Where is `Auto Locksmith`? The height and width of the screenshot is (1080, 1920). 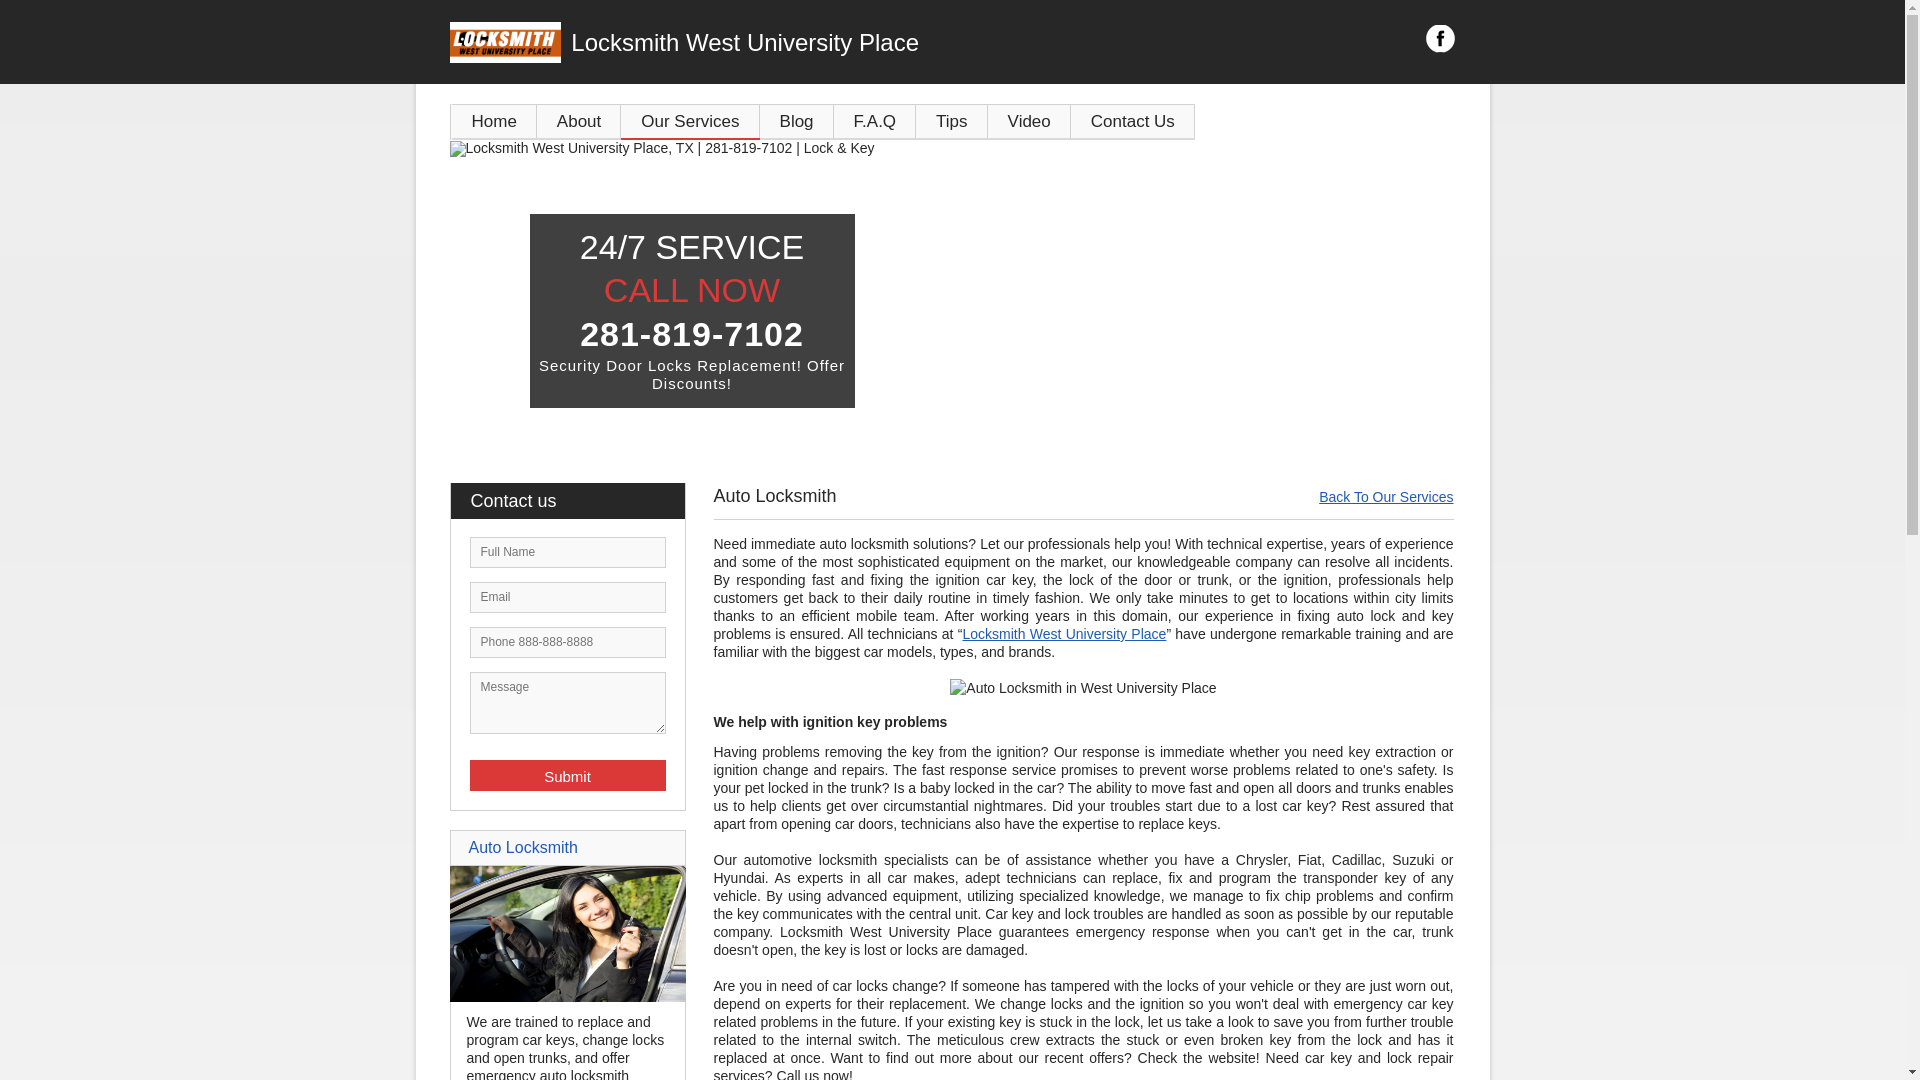 Auto Locksmith is located at coordinates (568, 997).